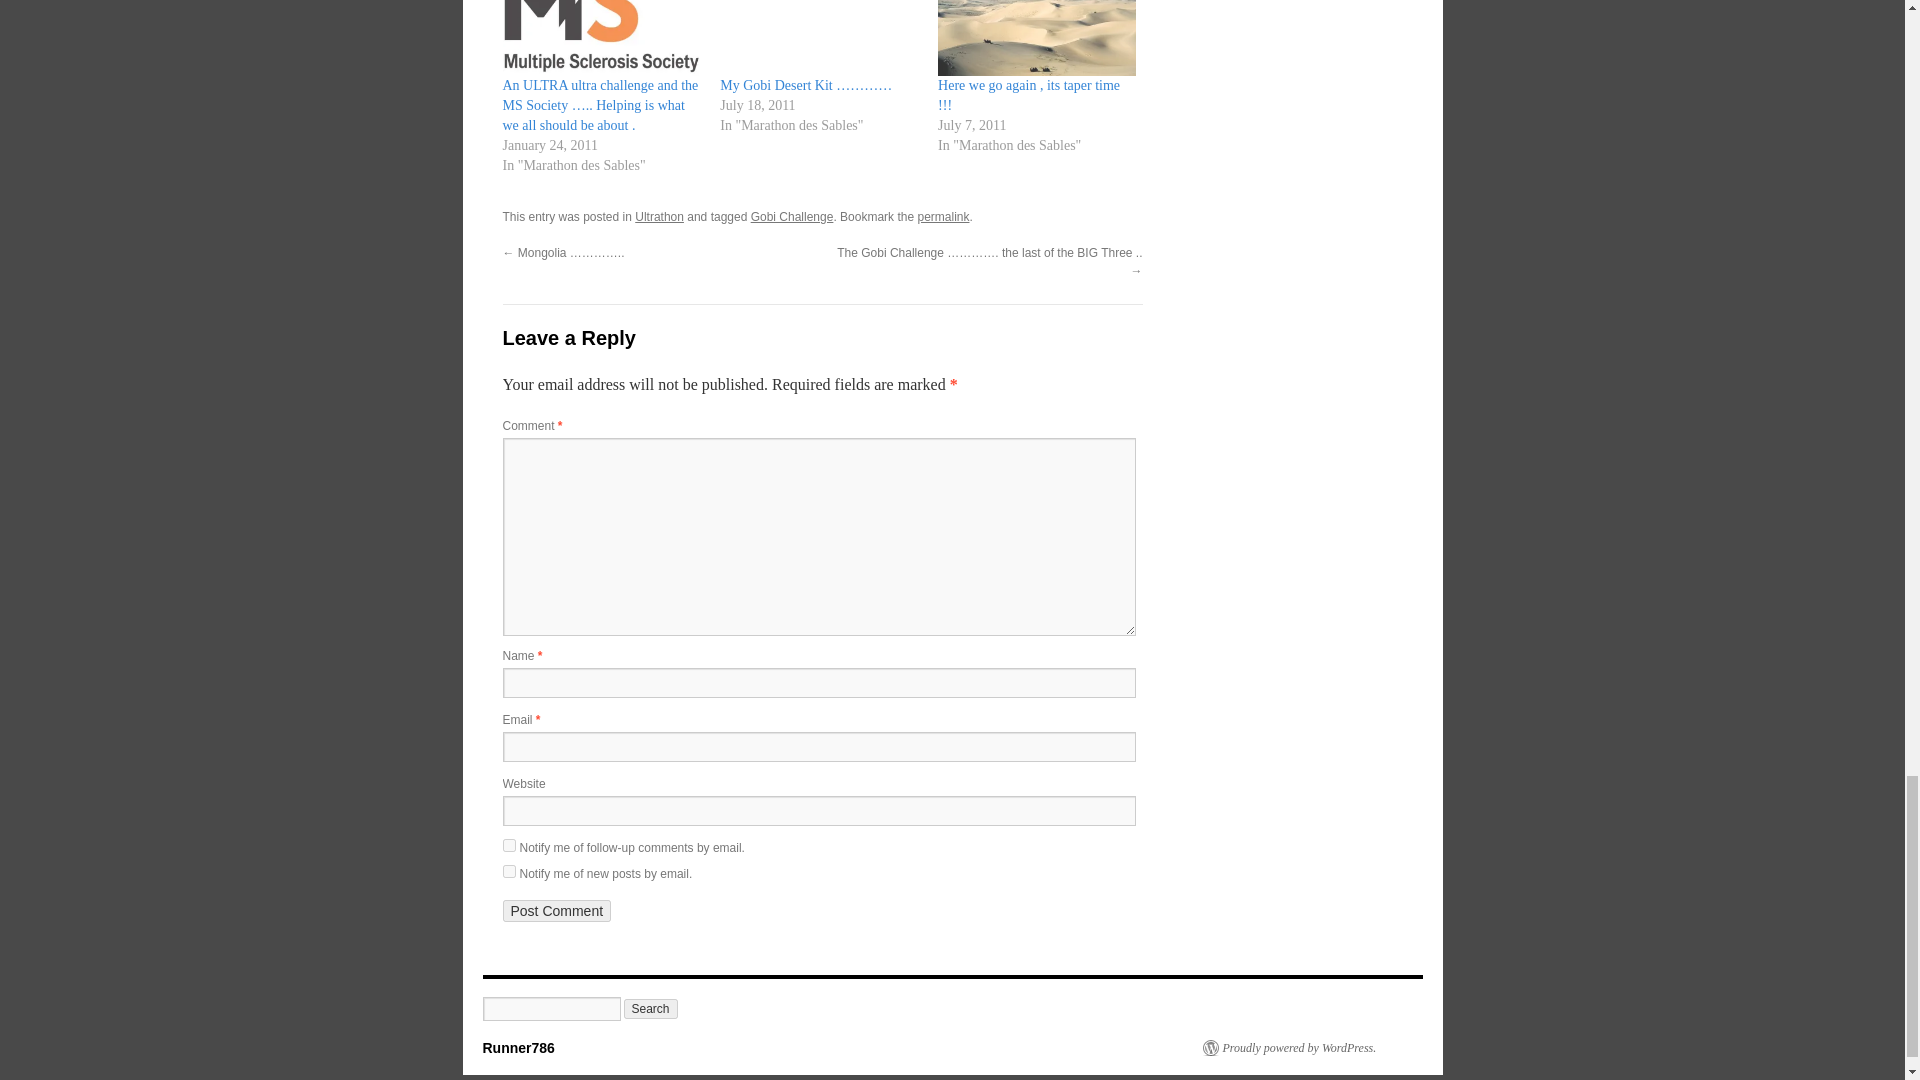  Describe the element at coordinates (659, 216) in the screenshot. I see `Ultrathon` at that location.